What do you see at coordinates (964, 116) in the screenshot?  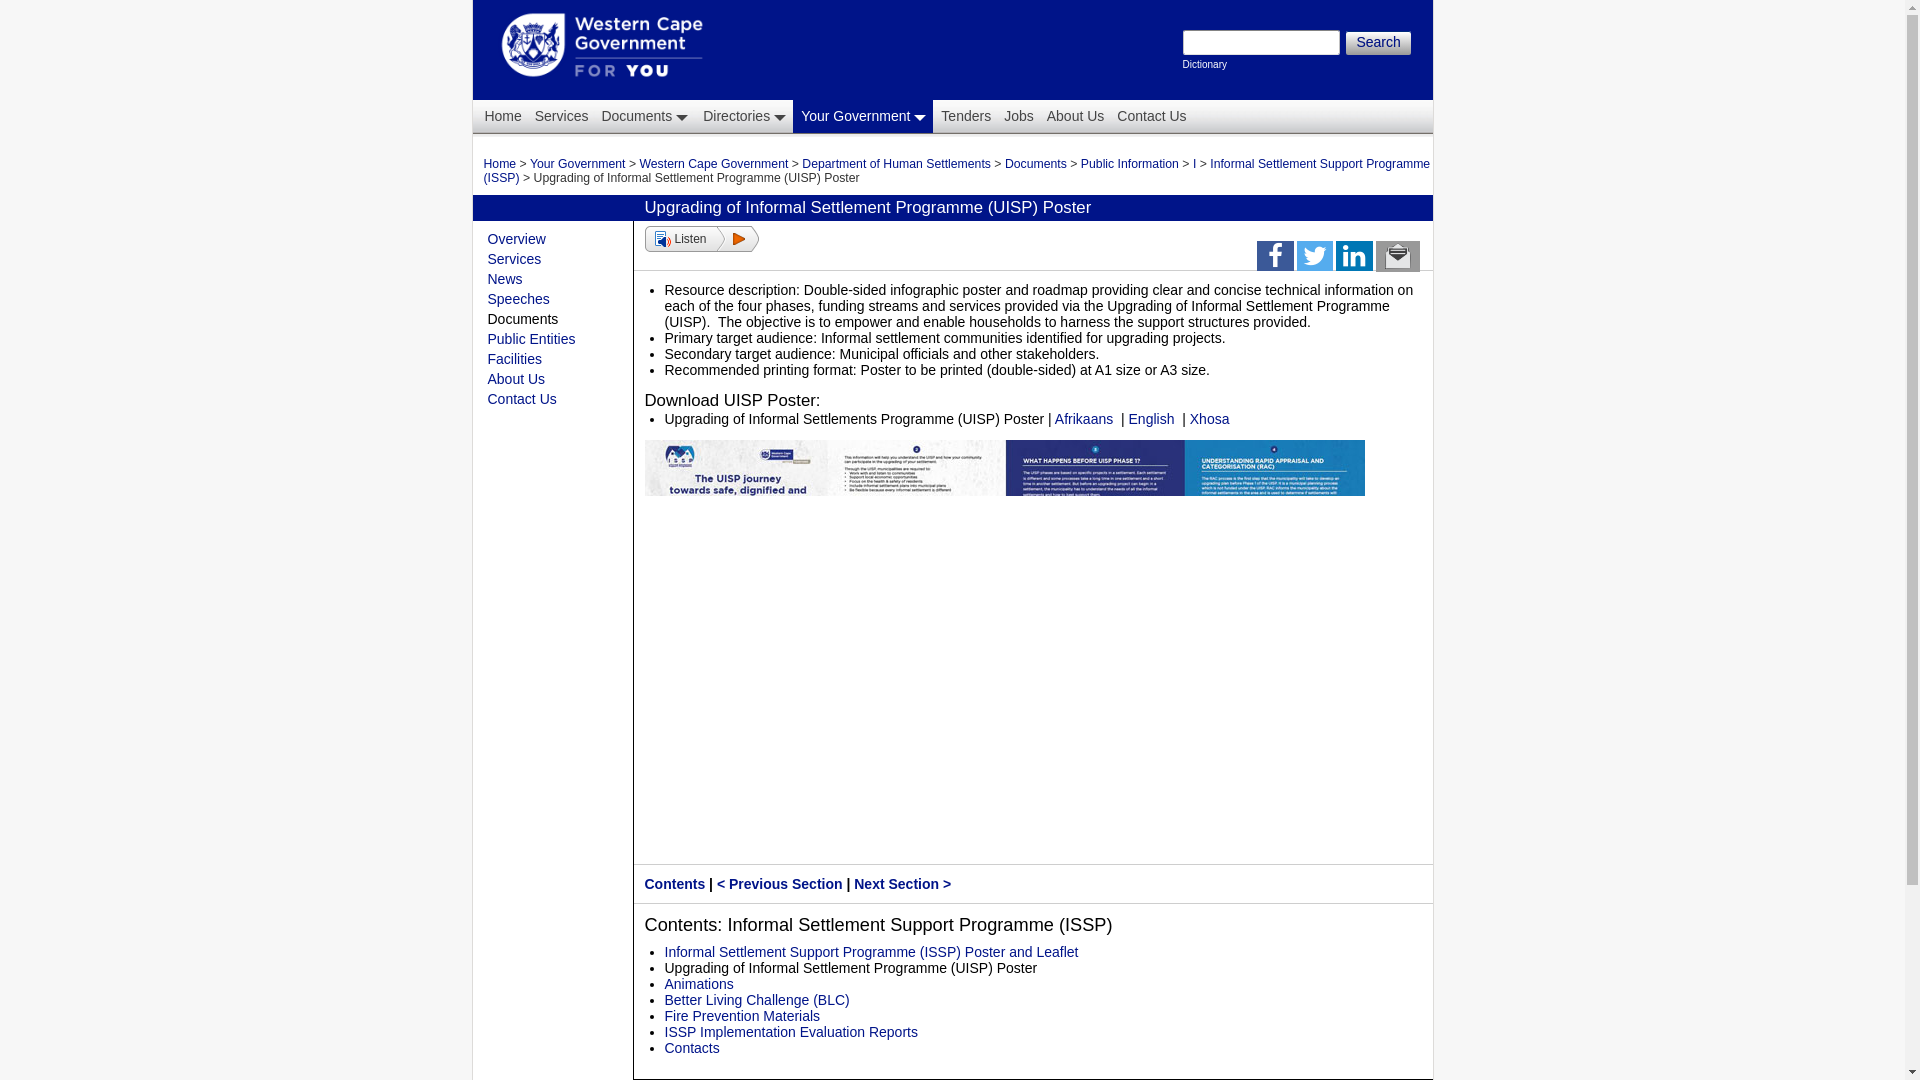 I see `Tenders` at bounding box center [964, 116].